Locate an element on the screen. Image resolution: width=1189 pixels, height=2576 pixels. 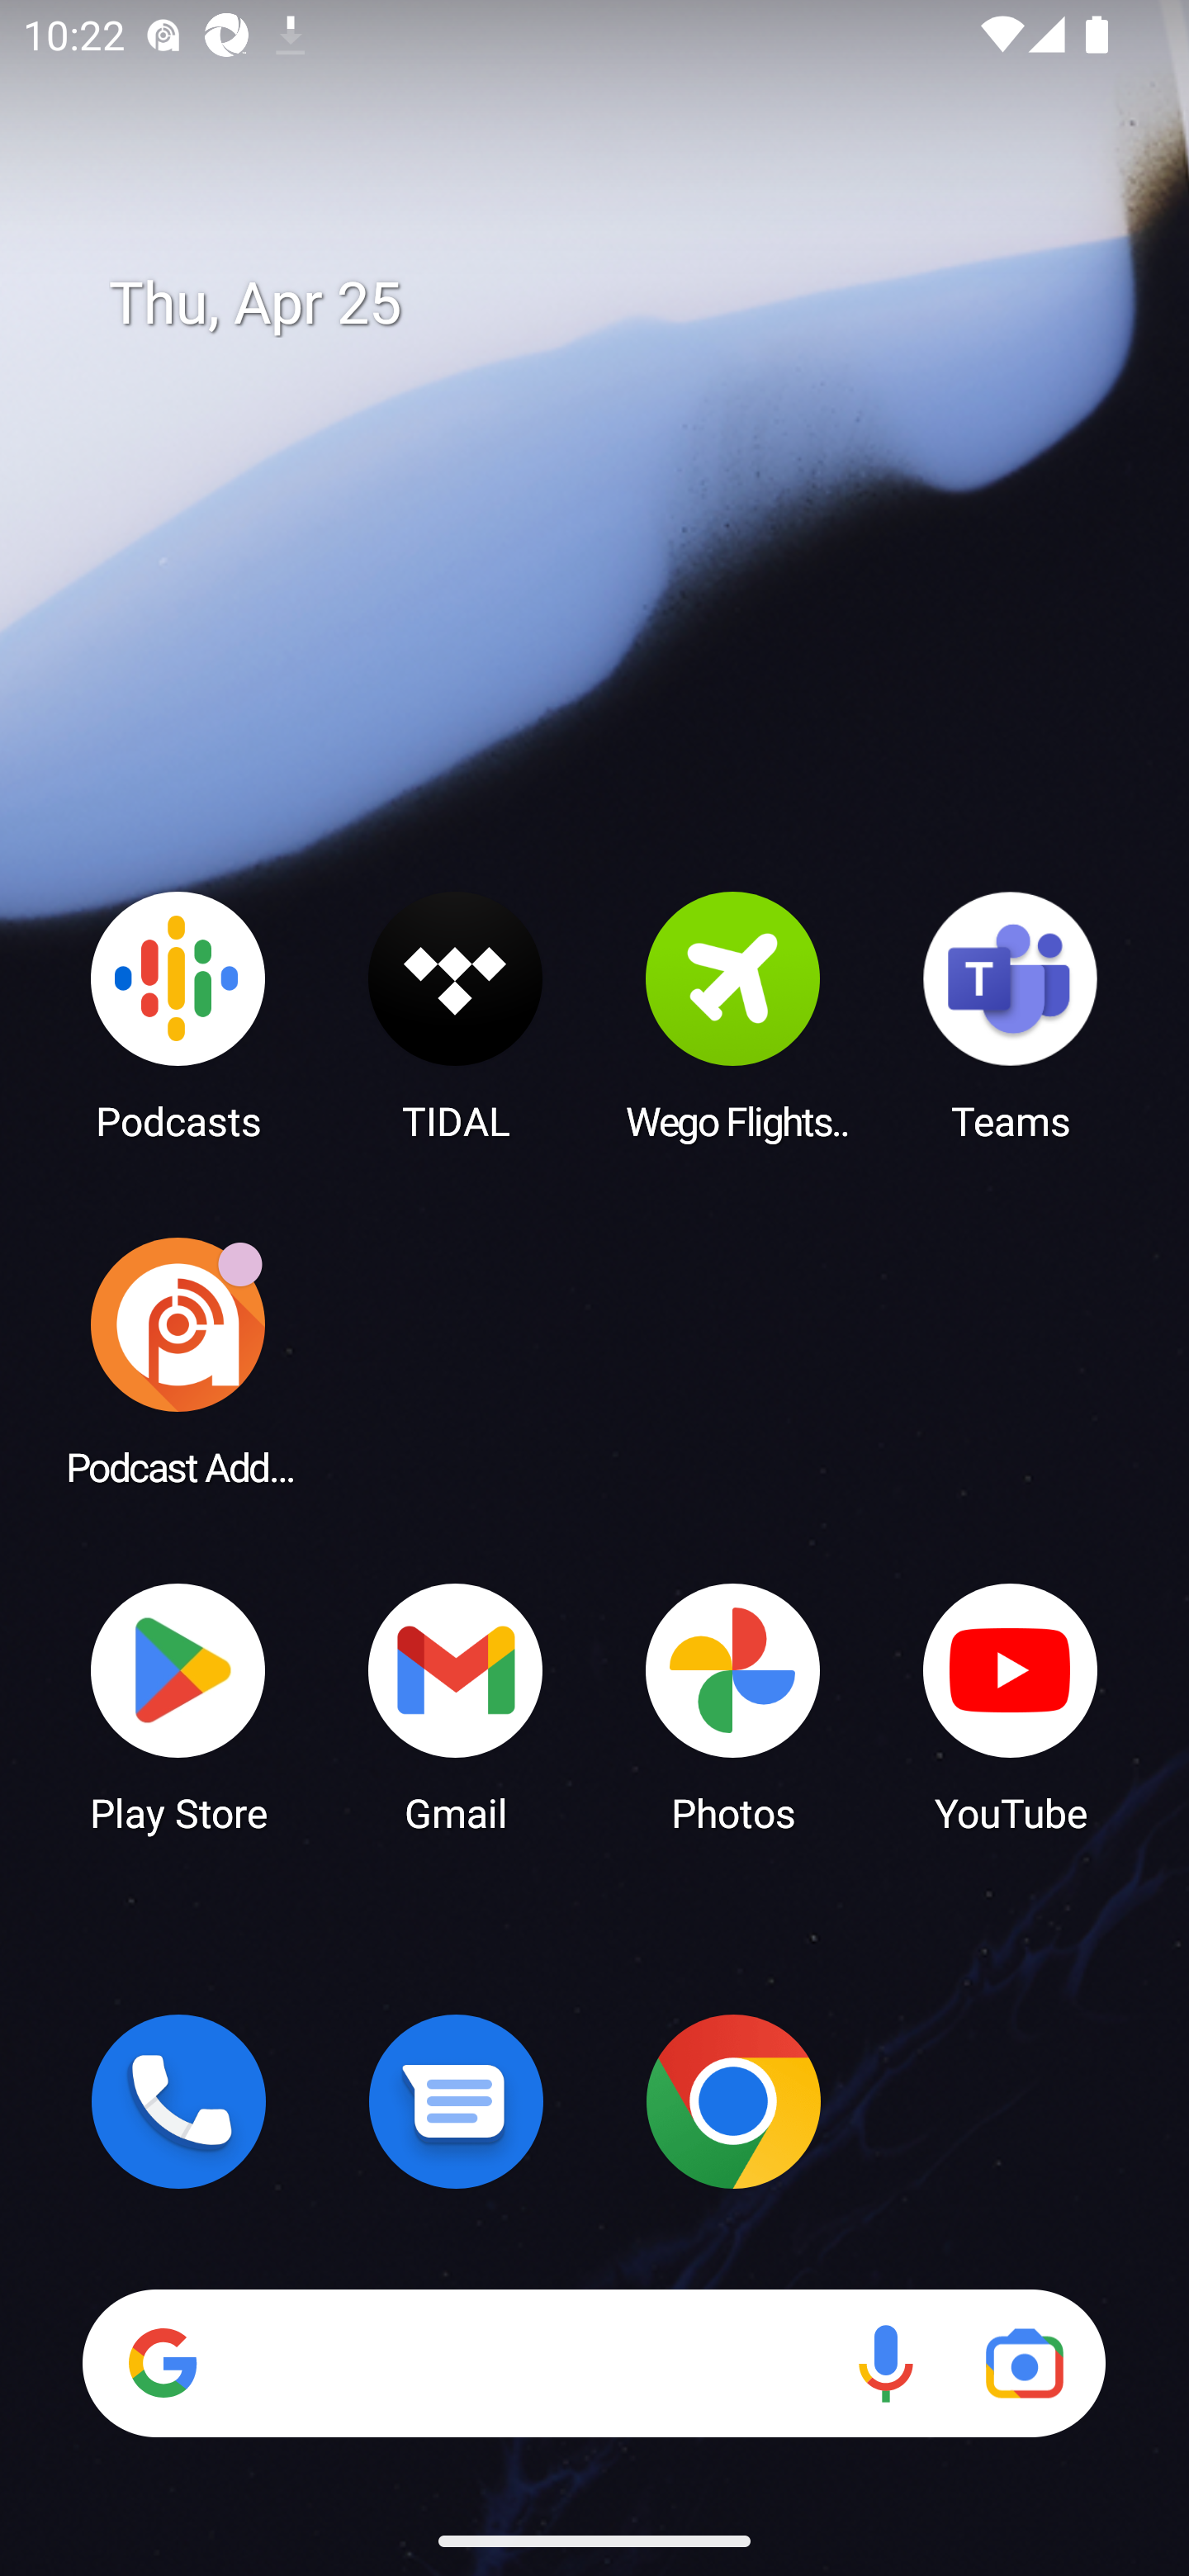
Phone is located at coordinates (178, 2101).